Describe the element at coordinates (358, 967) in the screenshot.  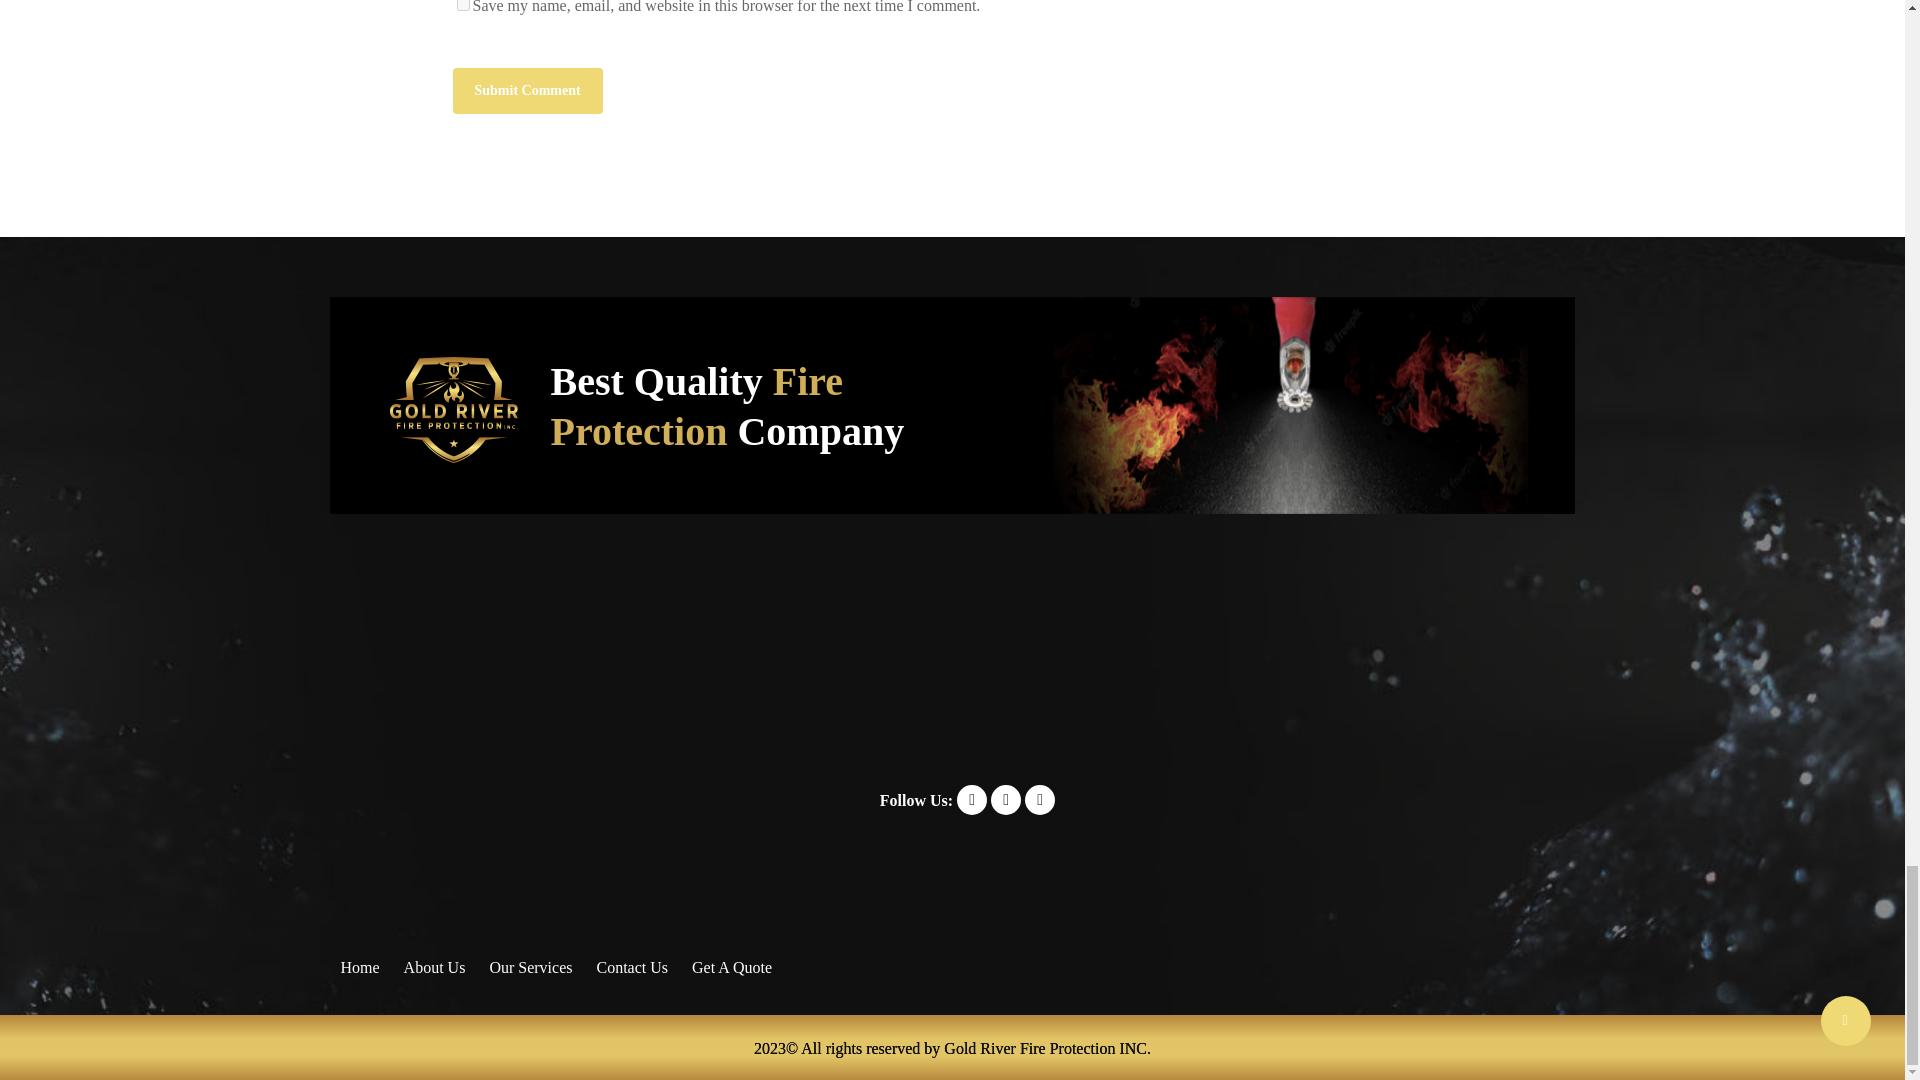
I see `Home` at that location.